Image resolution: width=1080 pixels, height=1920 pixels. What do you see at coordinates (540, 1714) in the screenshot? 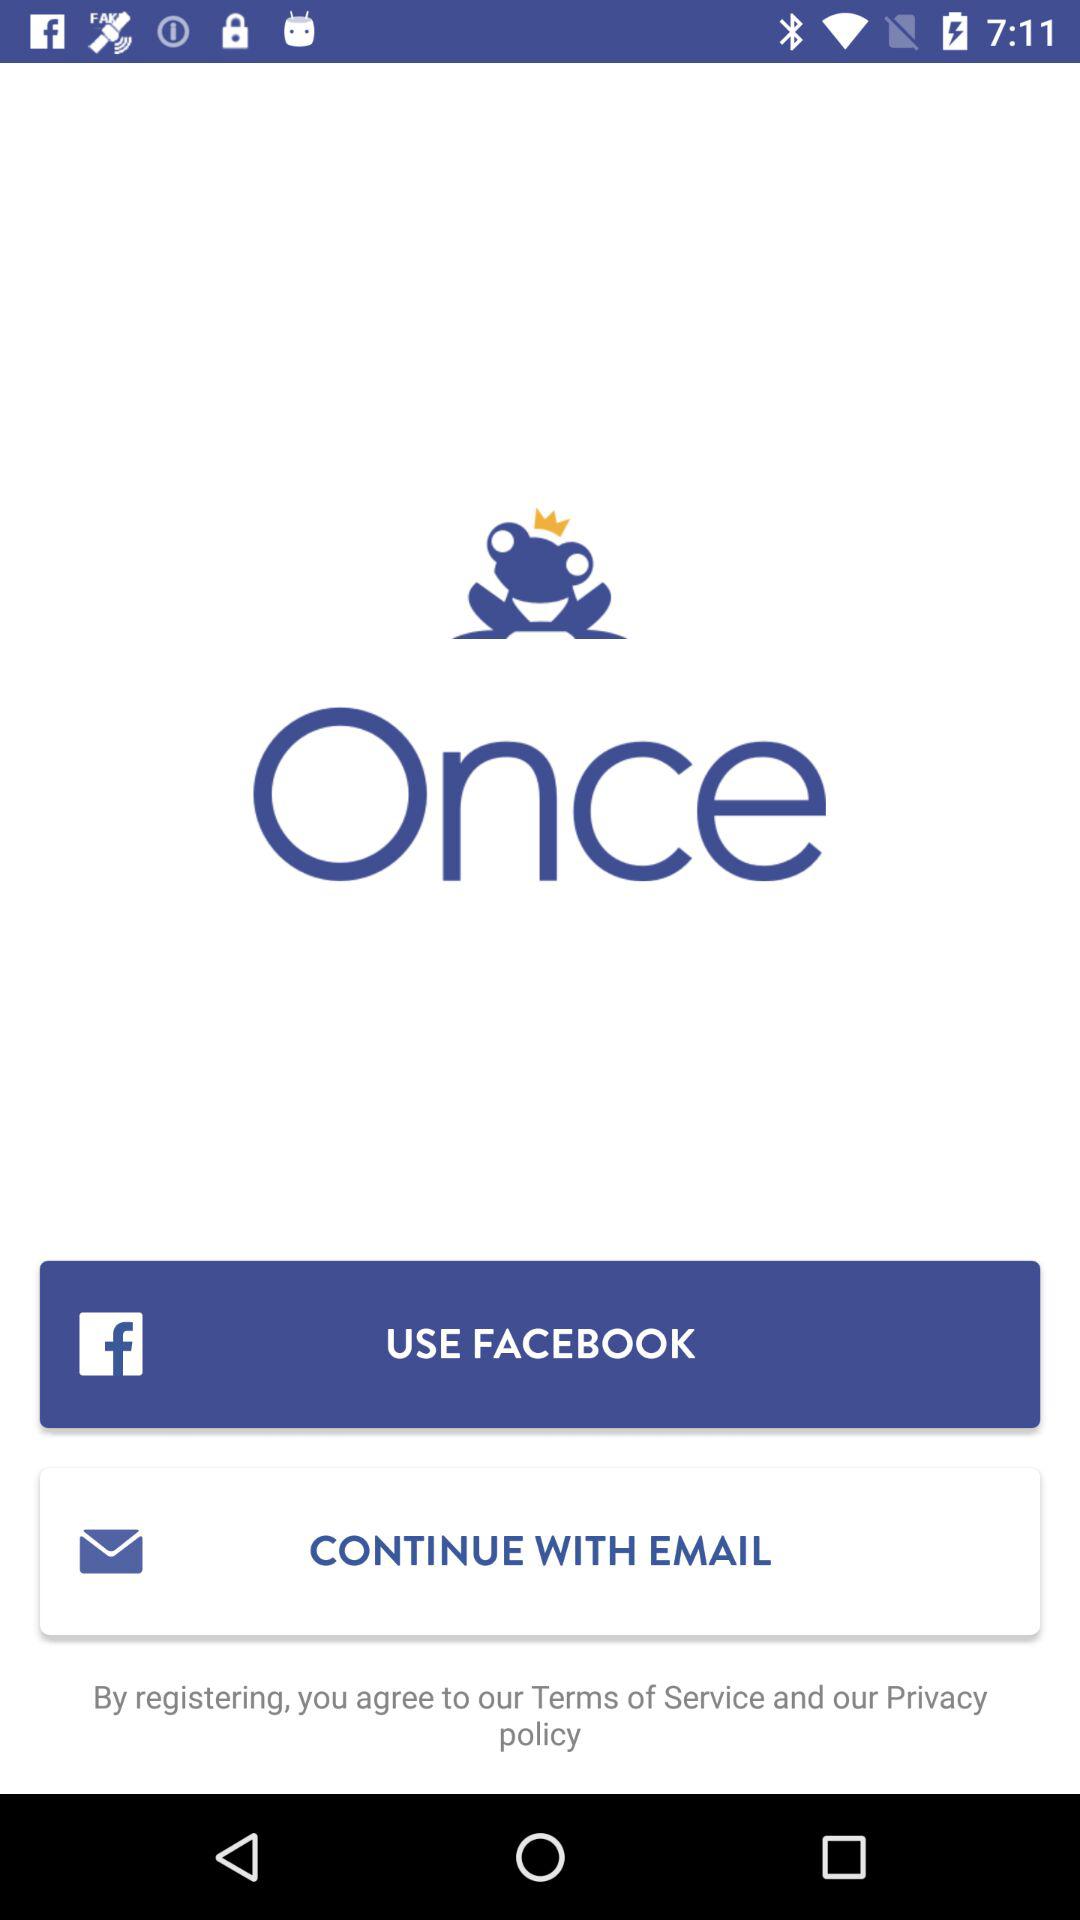
I see `jump to by registering you item` at bounding box center [540, 1714].